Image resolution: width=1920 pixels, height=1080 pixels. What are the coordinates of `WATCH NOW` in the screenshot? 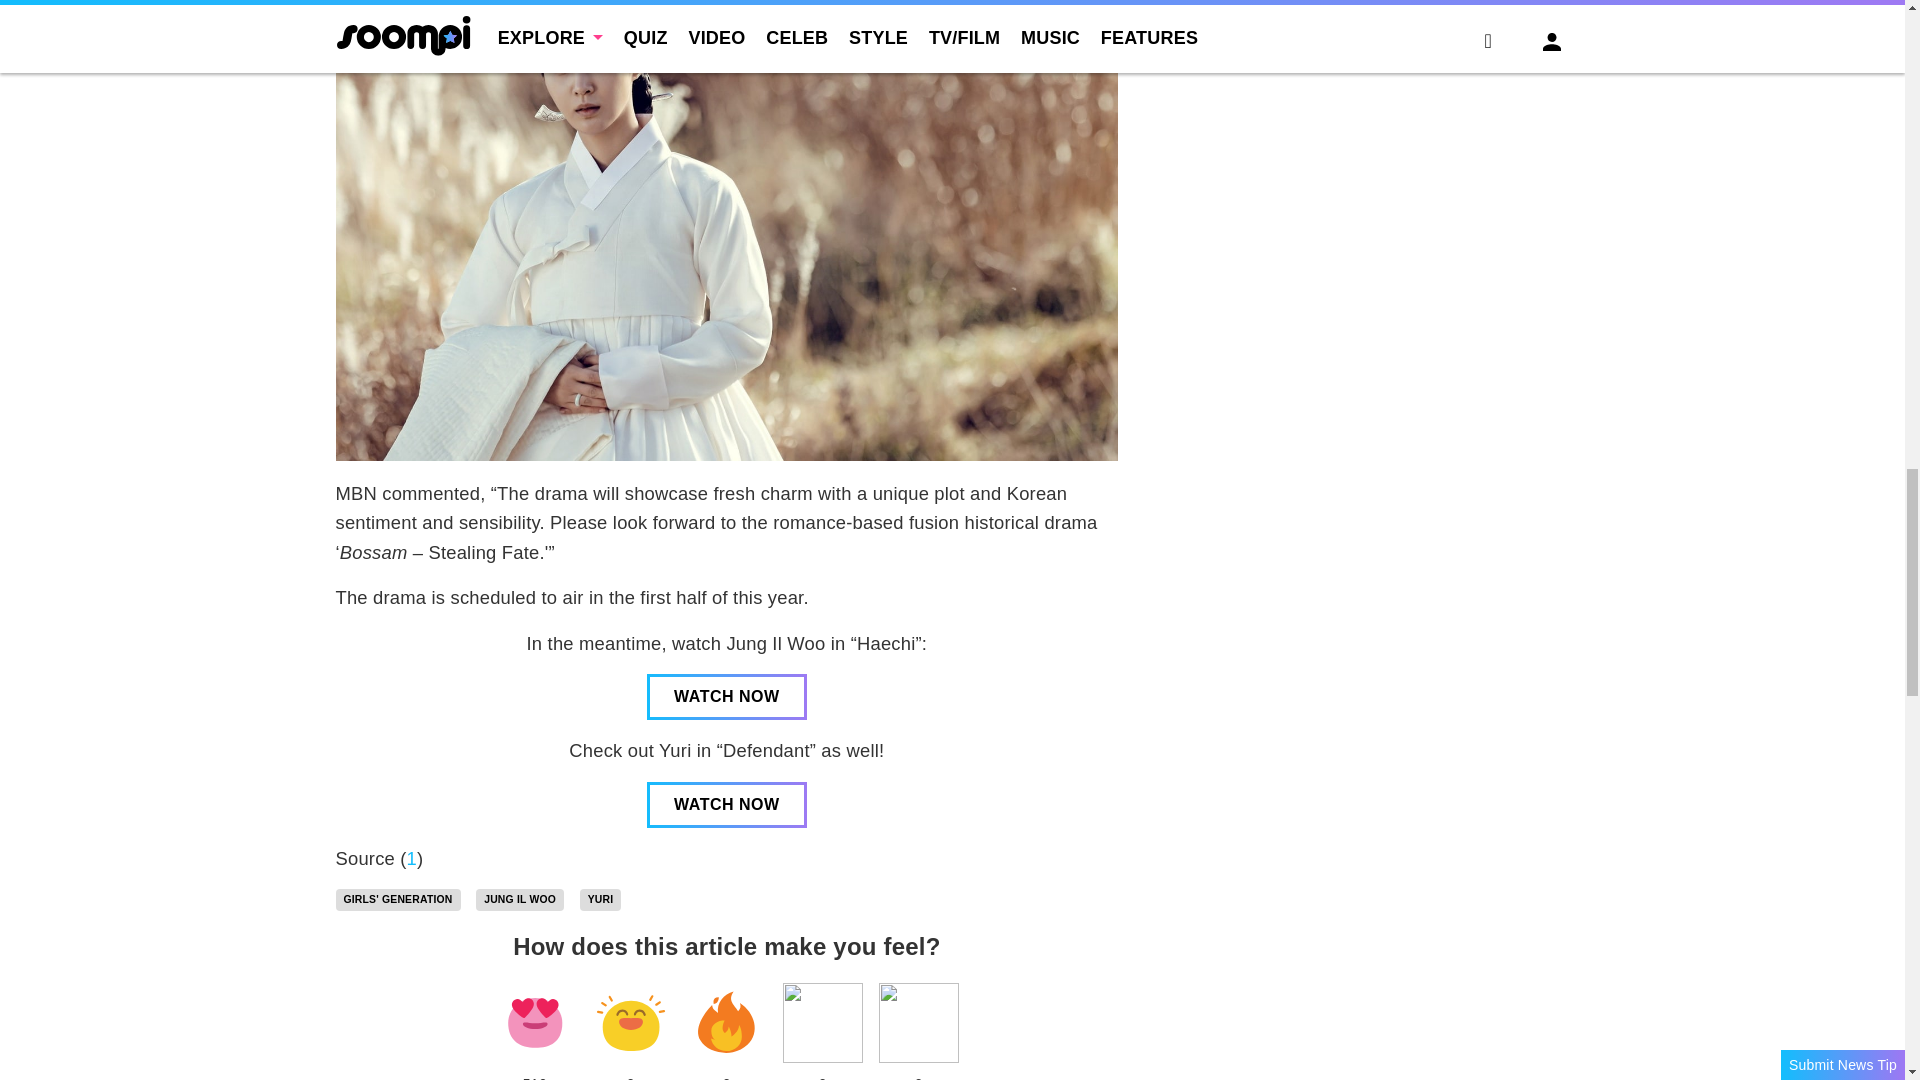 It's located at (726, 696).